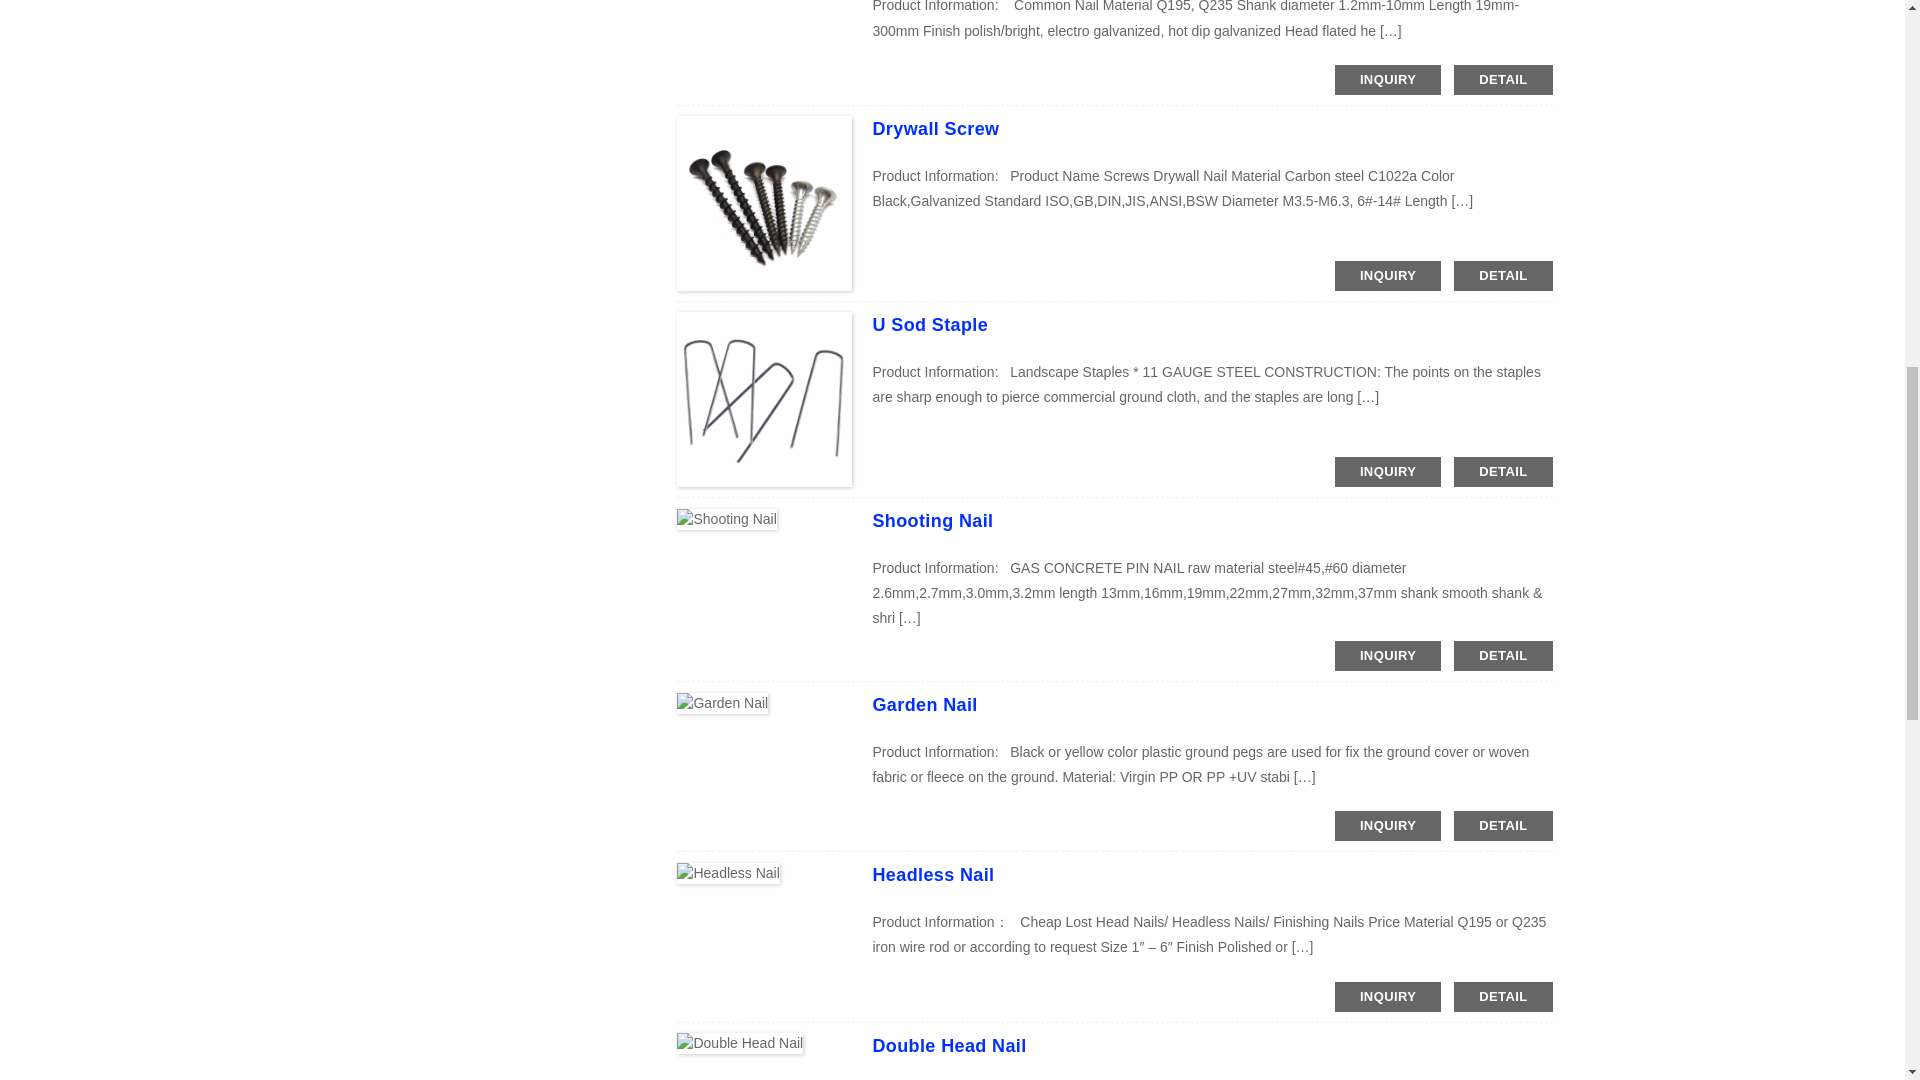 The image size is (1920, 1080). Describe the element at coordinates (1388, 276) in the screenshot. I see `INQUIRY` at that location.